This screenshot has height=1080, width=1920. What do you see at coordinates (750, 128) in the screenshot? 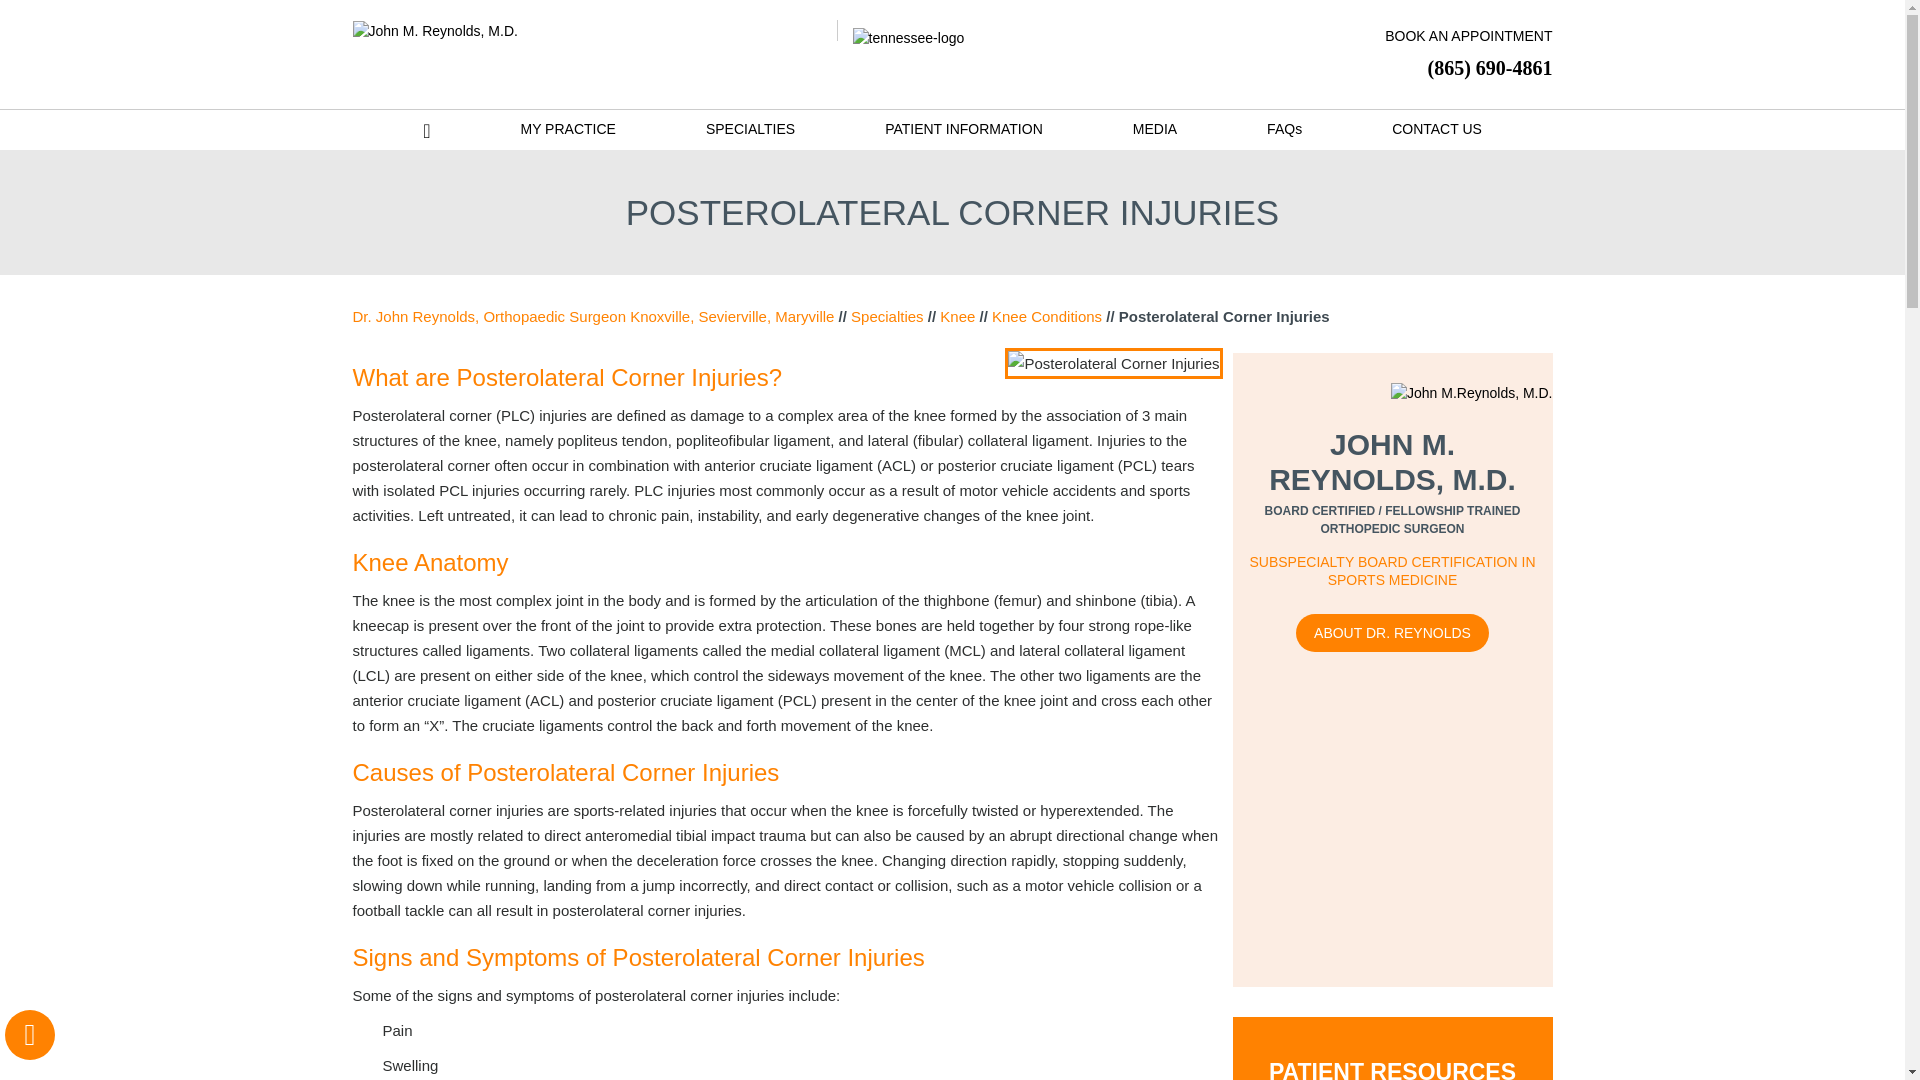
I see `SPECIALTIES` at bounding box center [750, 128].